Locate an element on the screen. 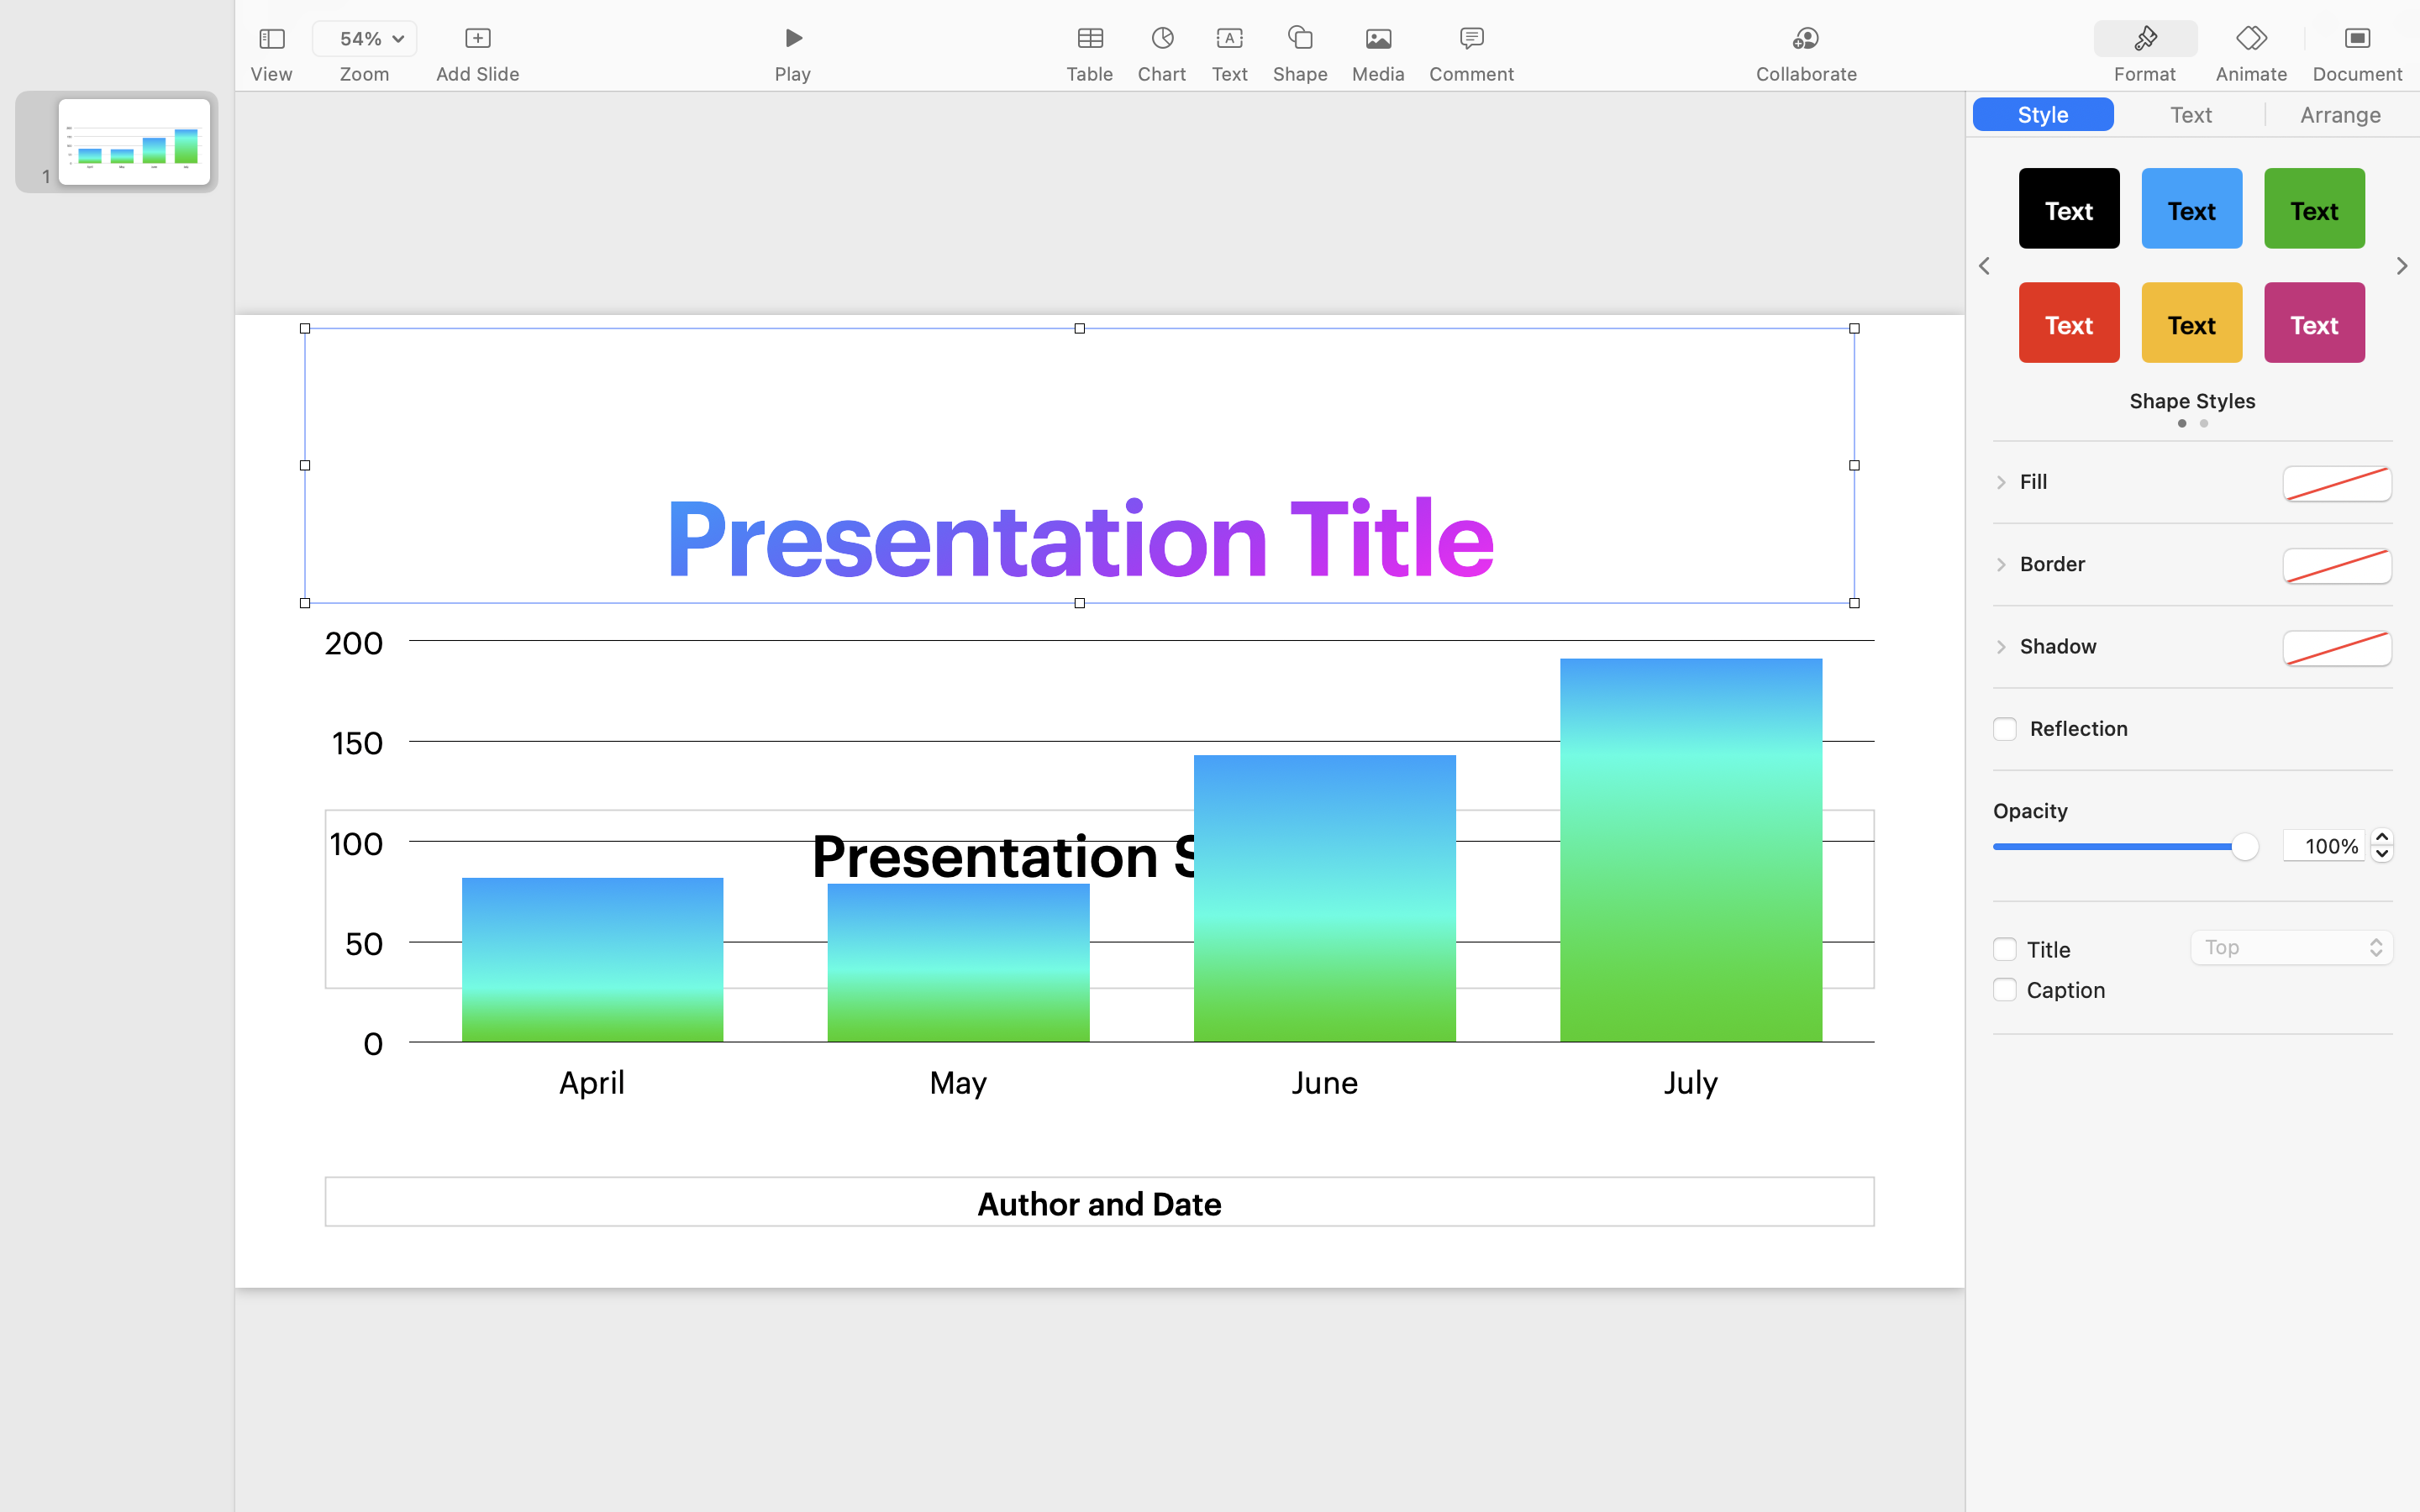 This screenshot has width=2420, height=1512. Format is located at coordinates (2145, 74).